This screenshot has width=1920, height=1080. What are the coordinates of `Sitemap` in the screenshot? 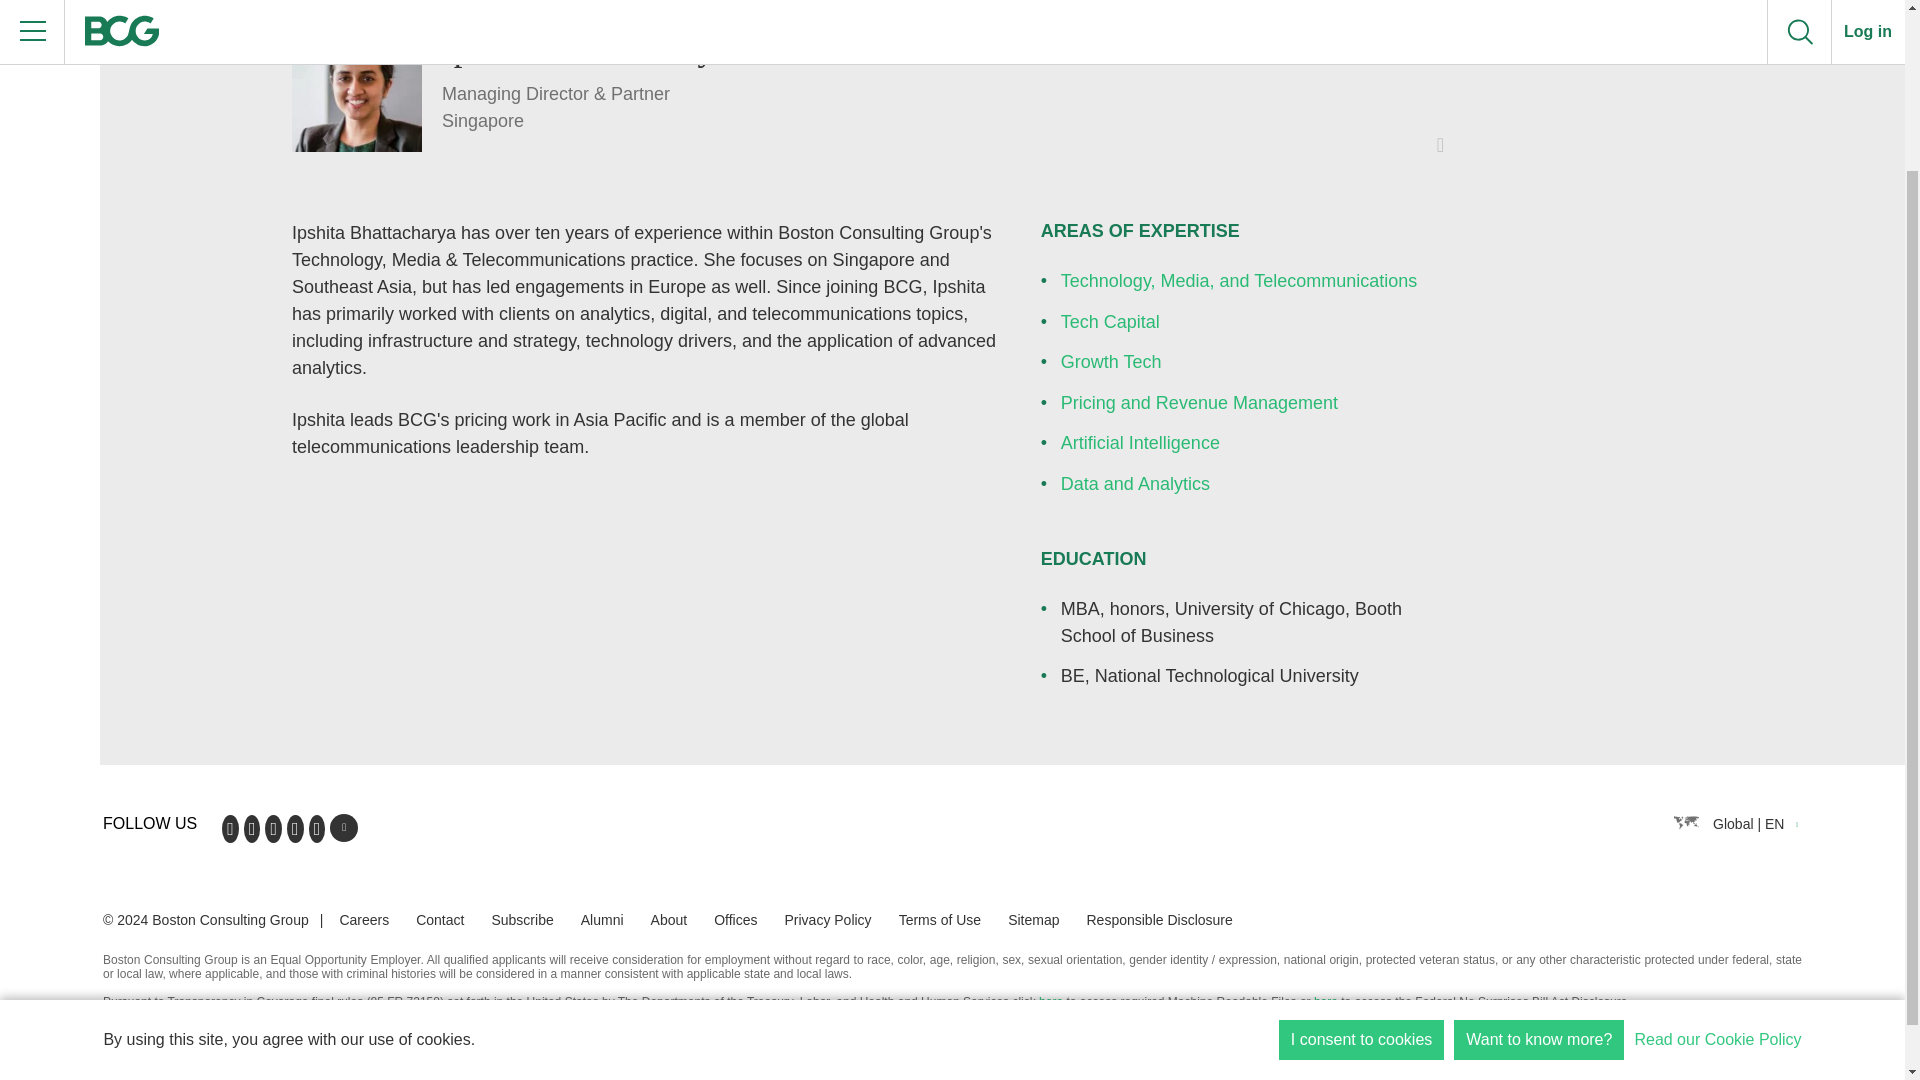 It's located at (1034, 919).